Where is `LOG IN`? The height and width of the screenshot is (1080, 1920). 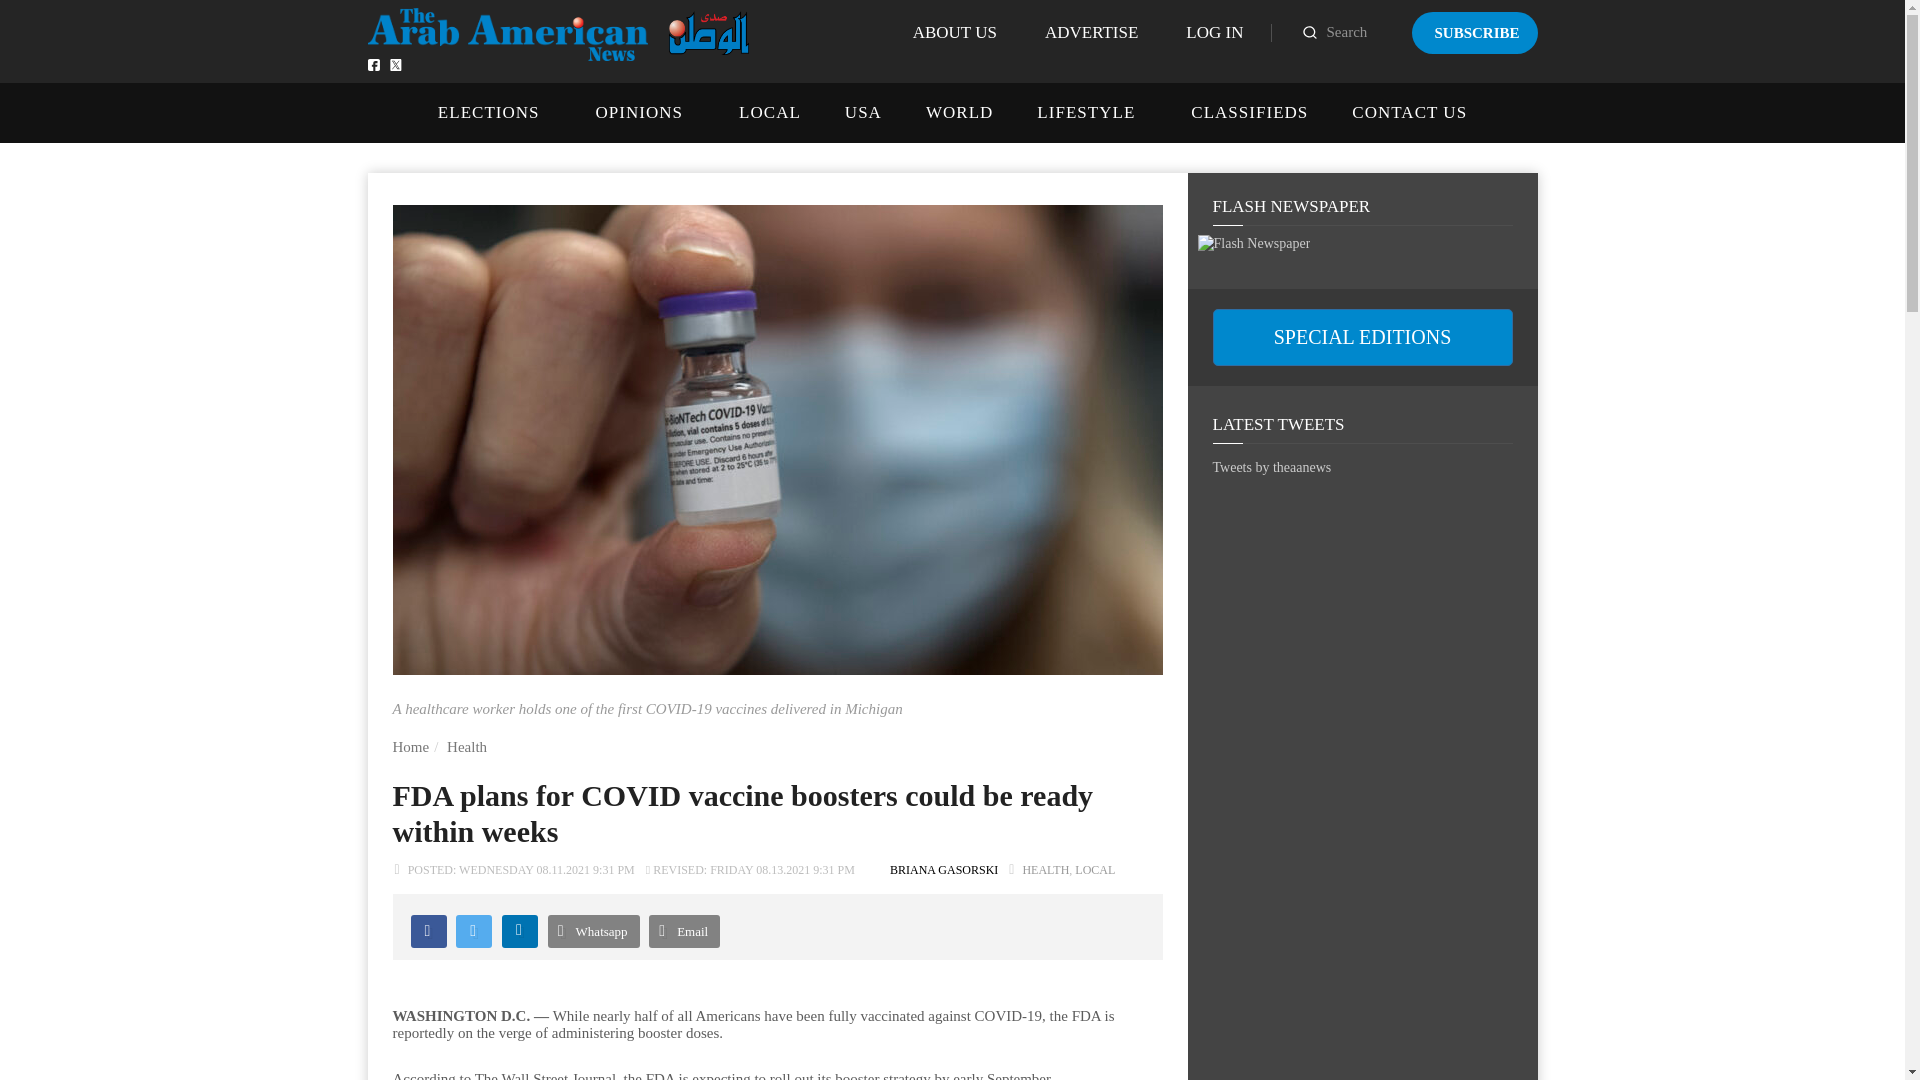 LOG IN is located at coordinates (1214, 32).